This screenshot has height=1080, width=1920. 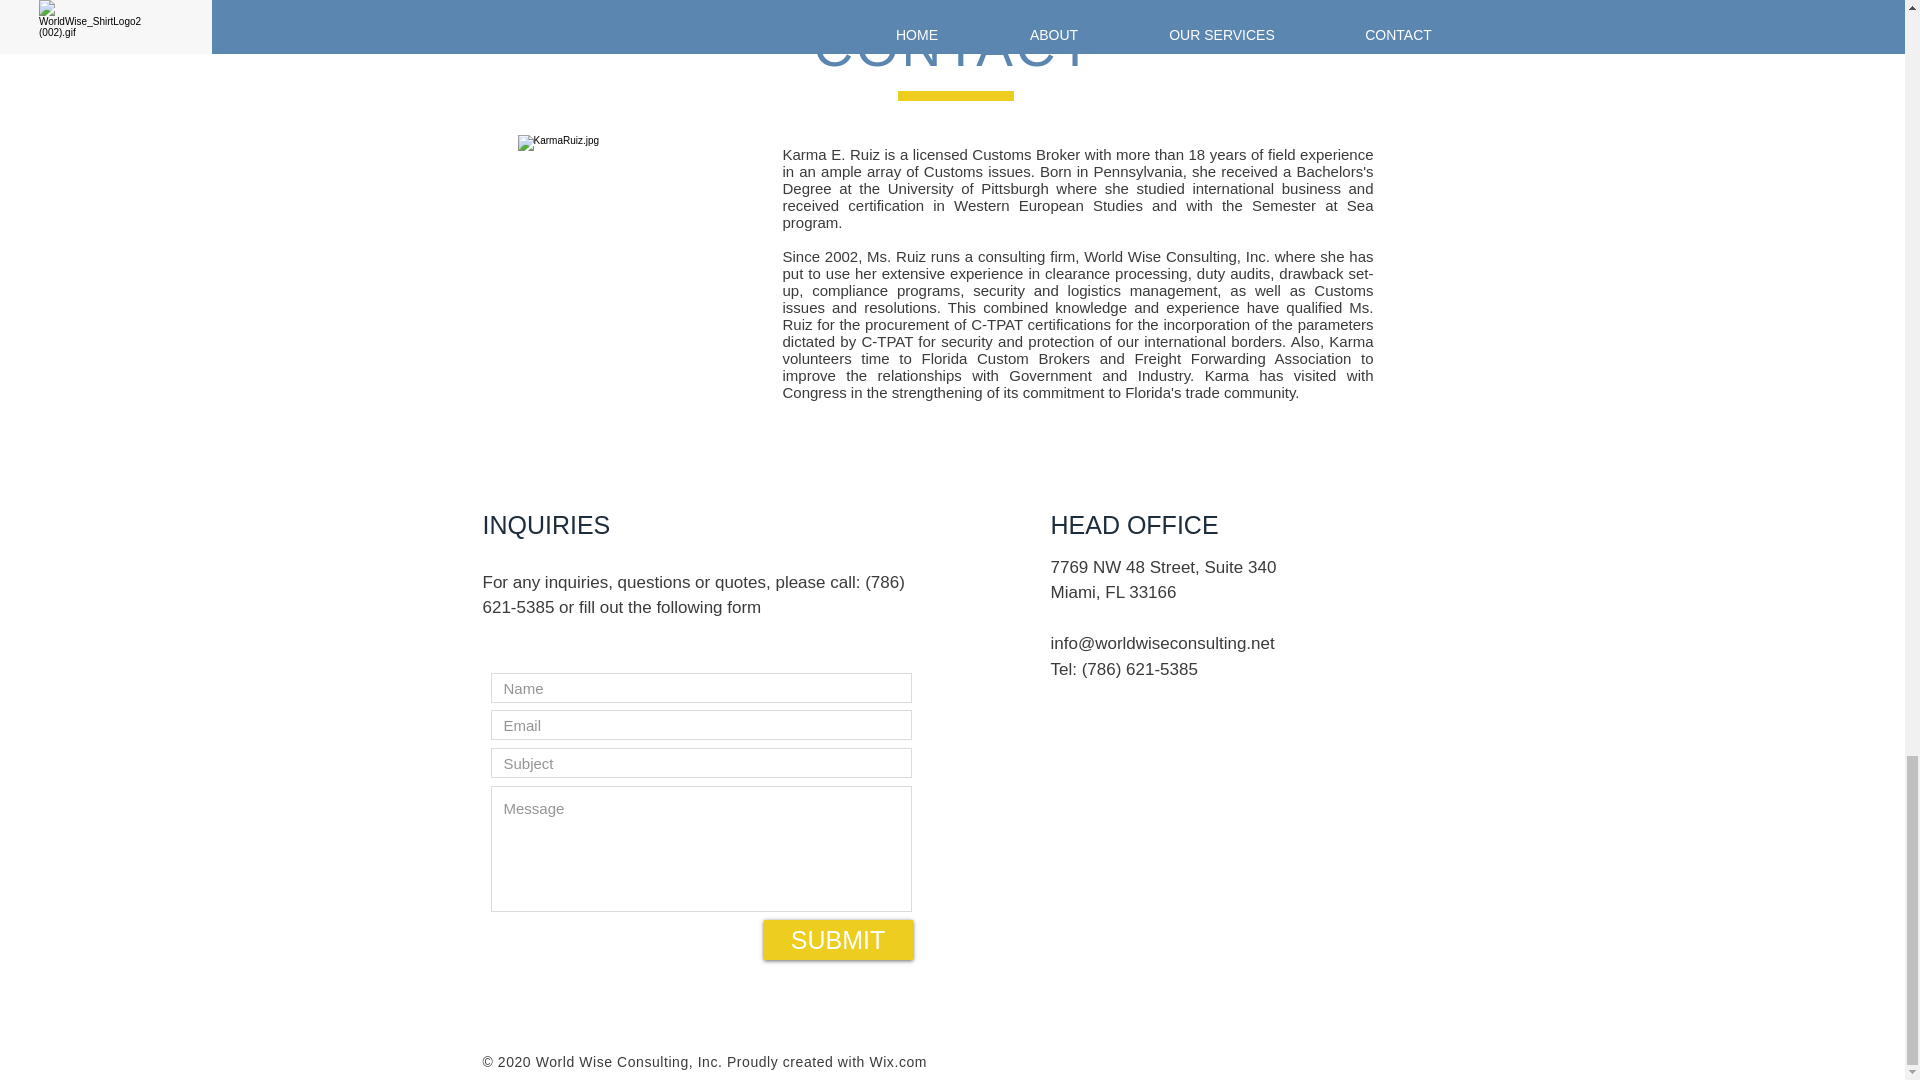 What do you see at coordinates (838, 940) in the screenshot?
I see `SUBMIT` at bounding box center [838, 940].